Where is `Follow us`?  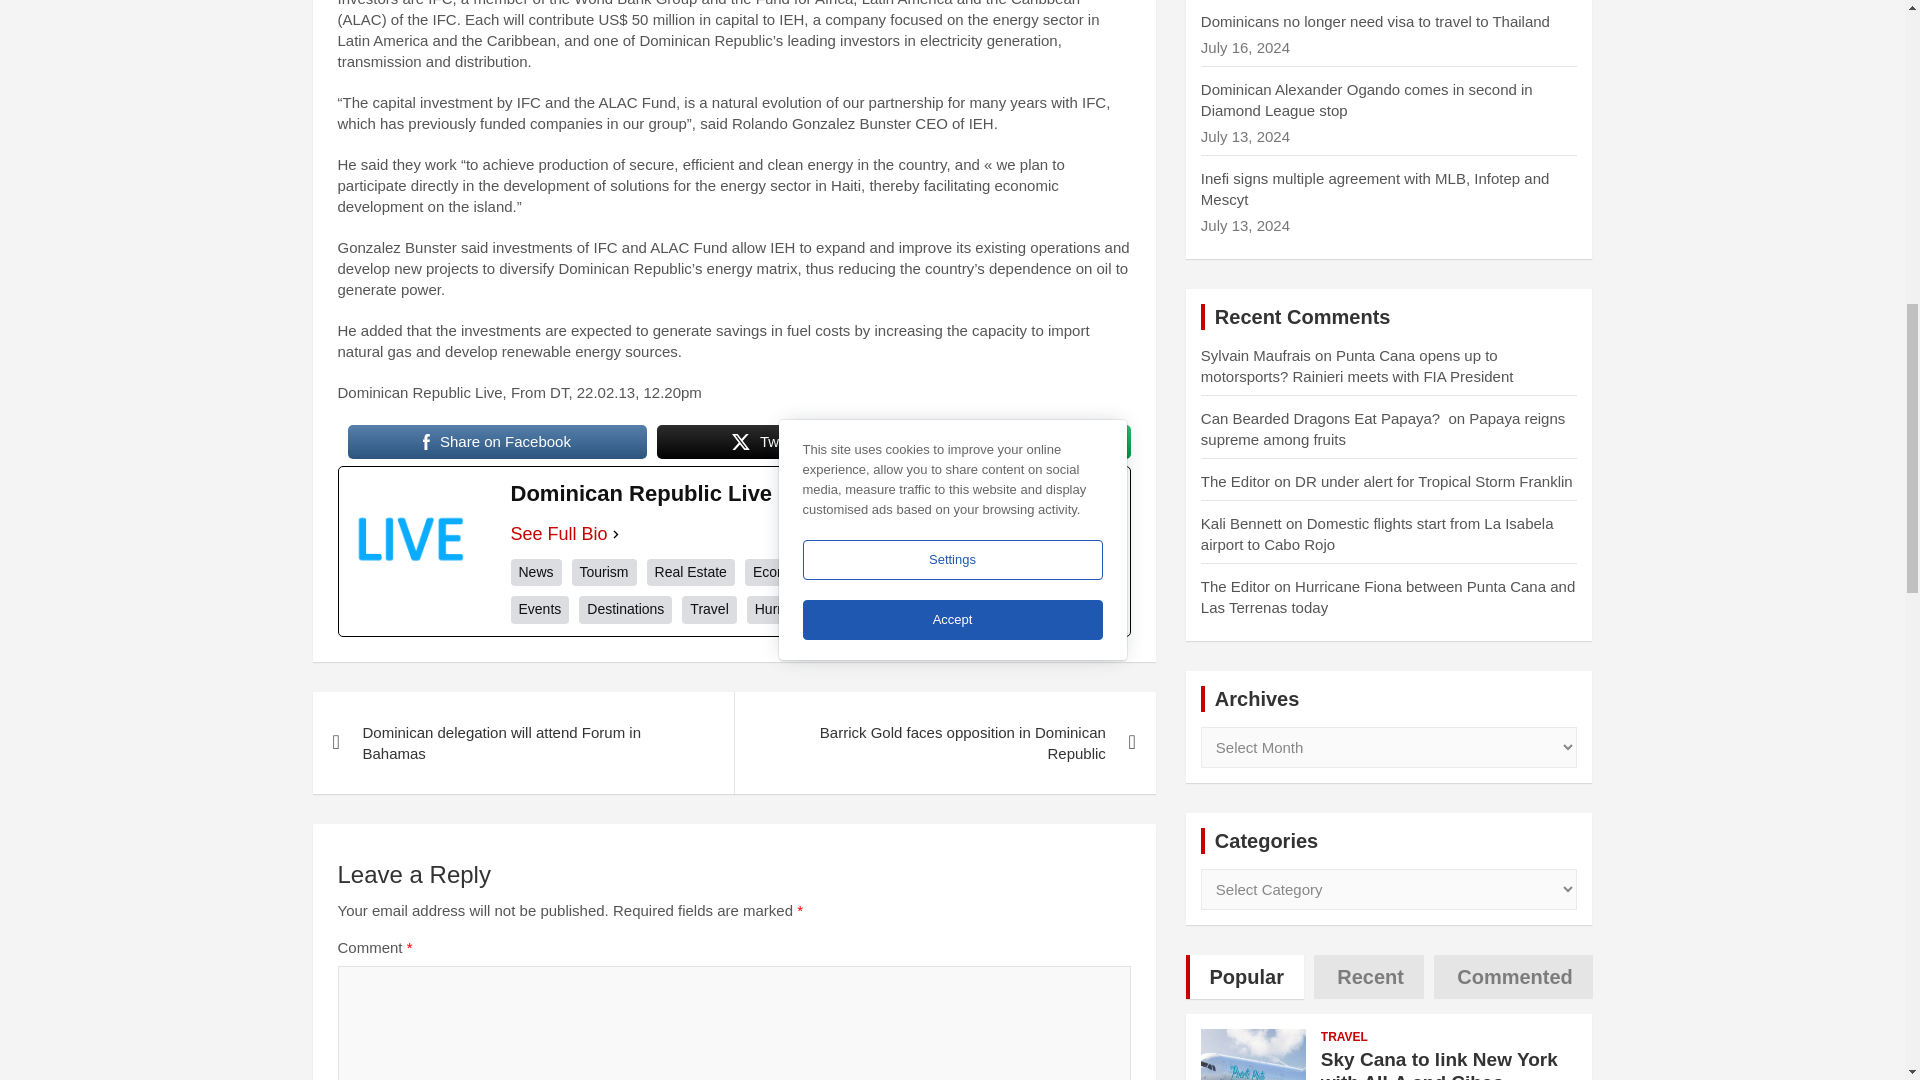
Follow us is located at coordinates (1008, 442).